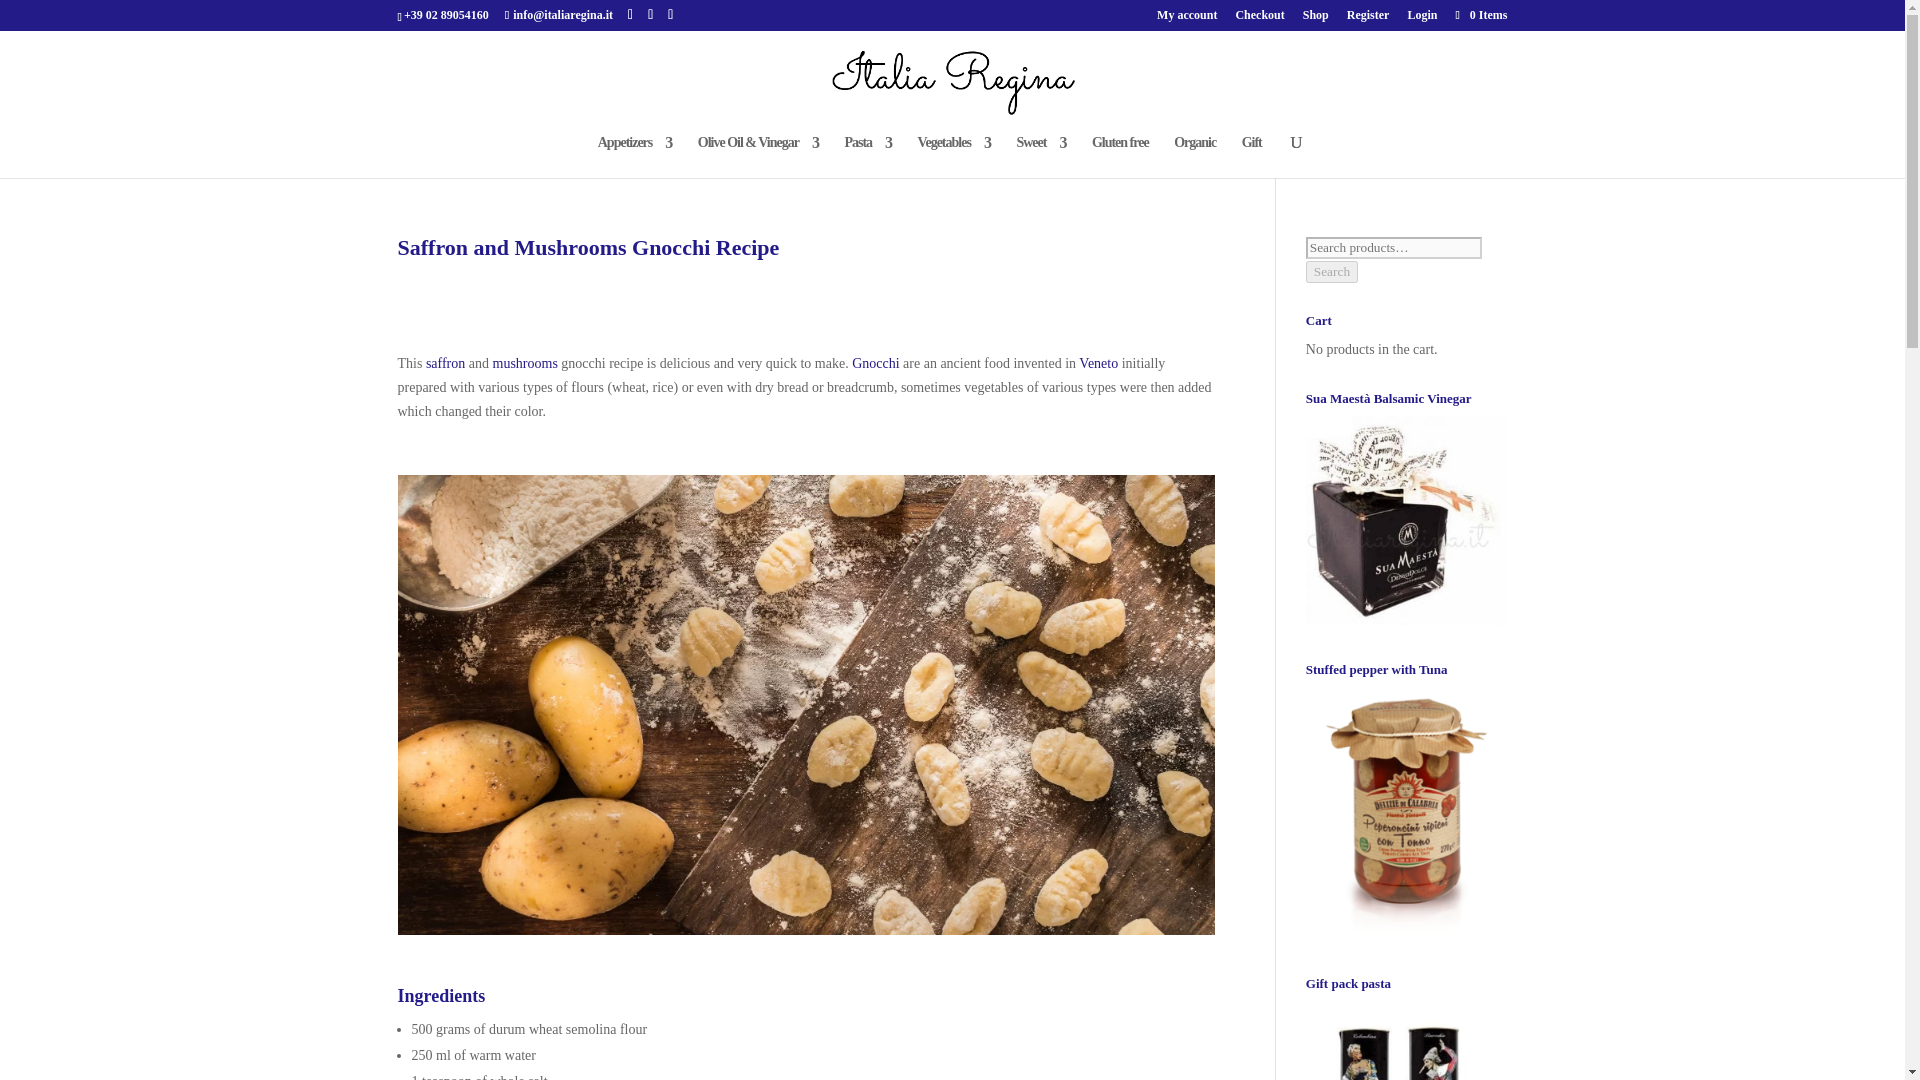 The image size is (1920, 1080). Describe the element at coordinates (1422, 19) in the screenshot. I see `Login` at that location.